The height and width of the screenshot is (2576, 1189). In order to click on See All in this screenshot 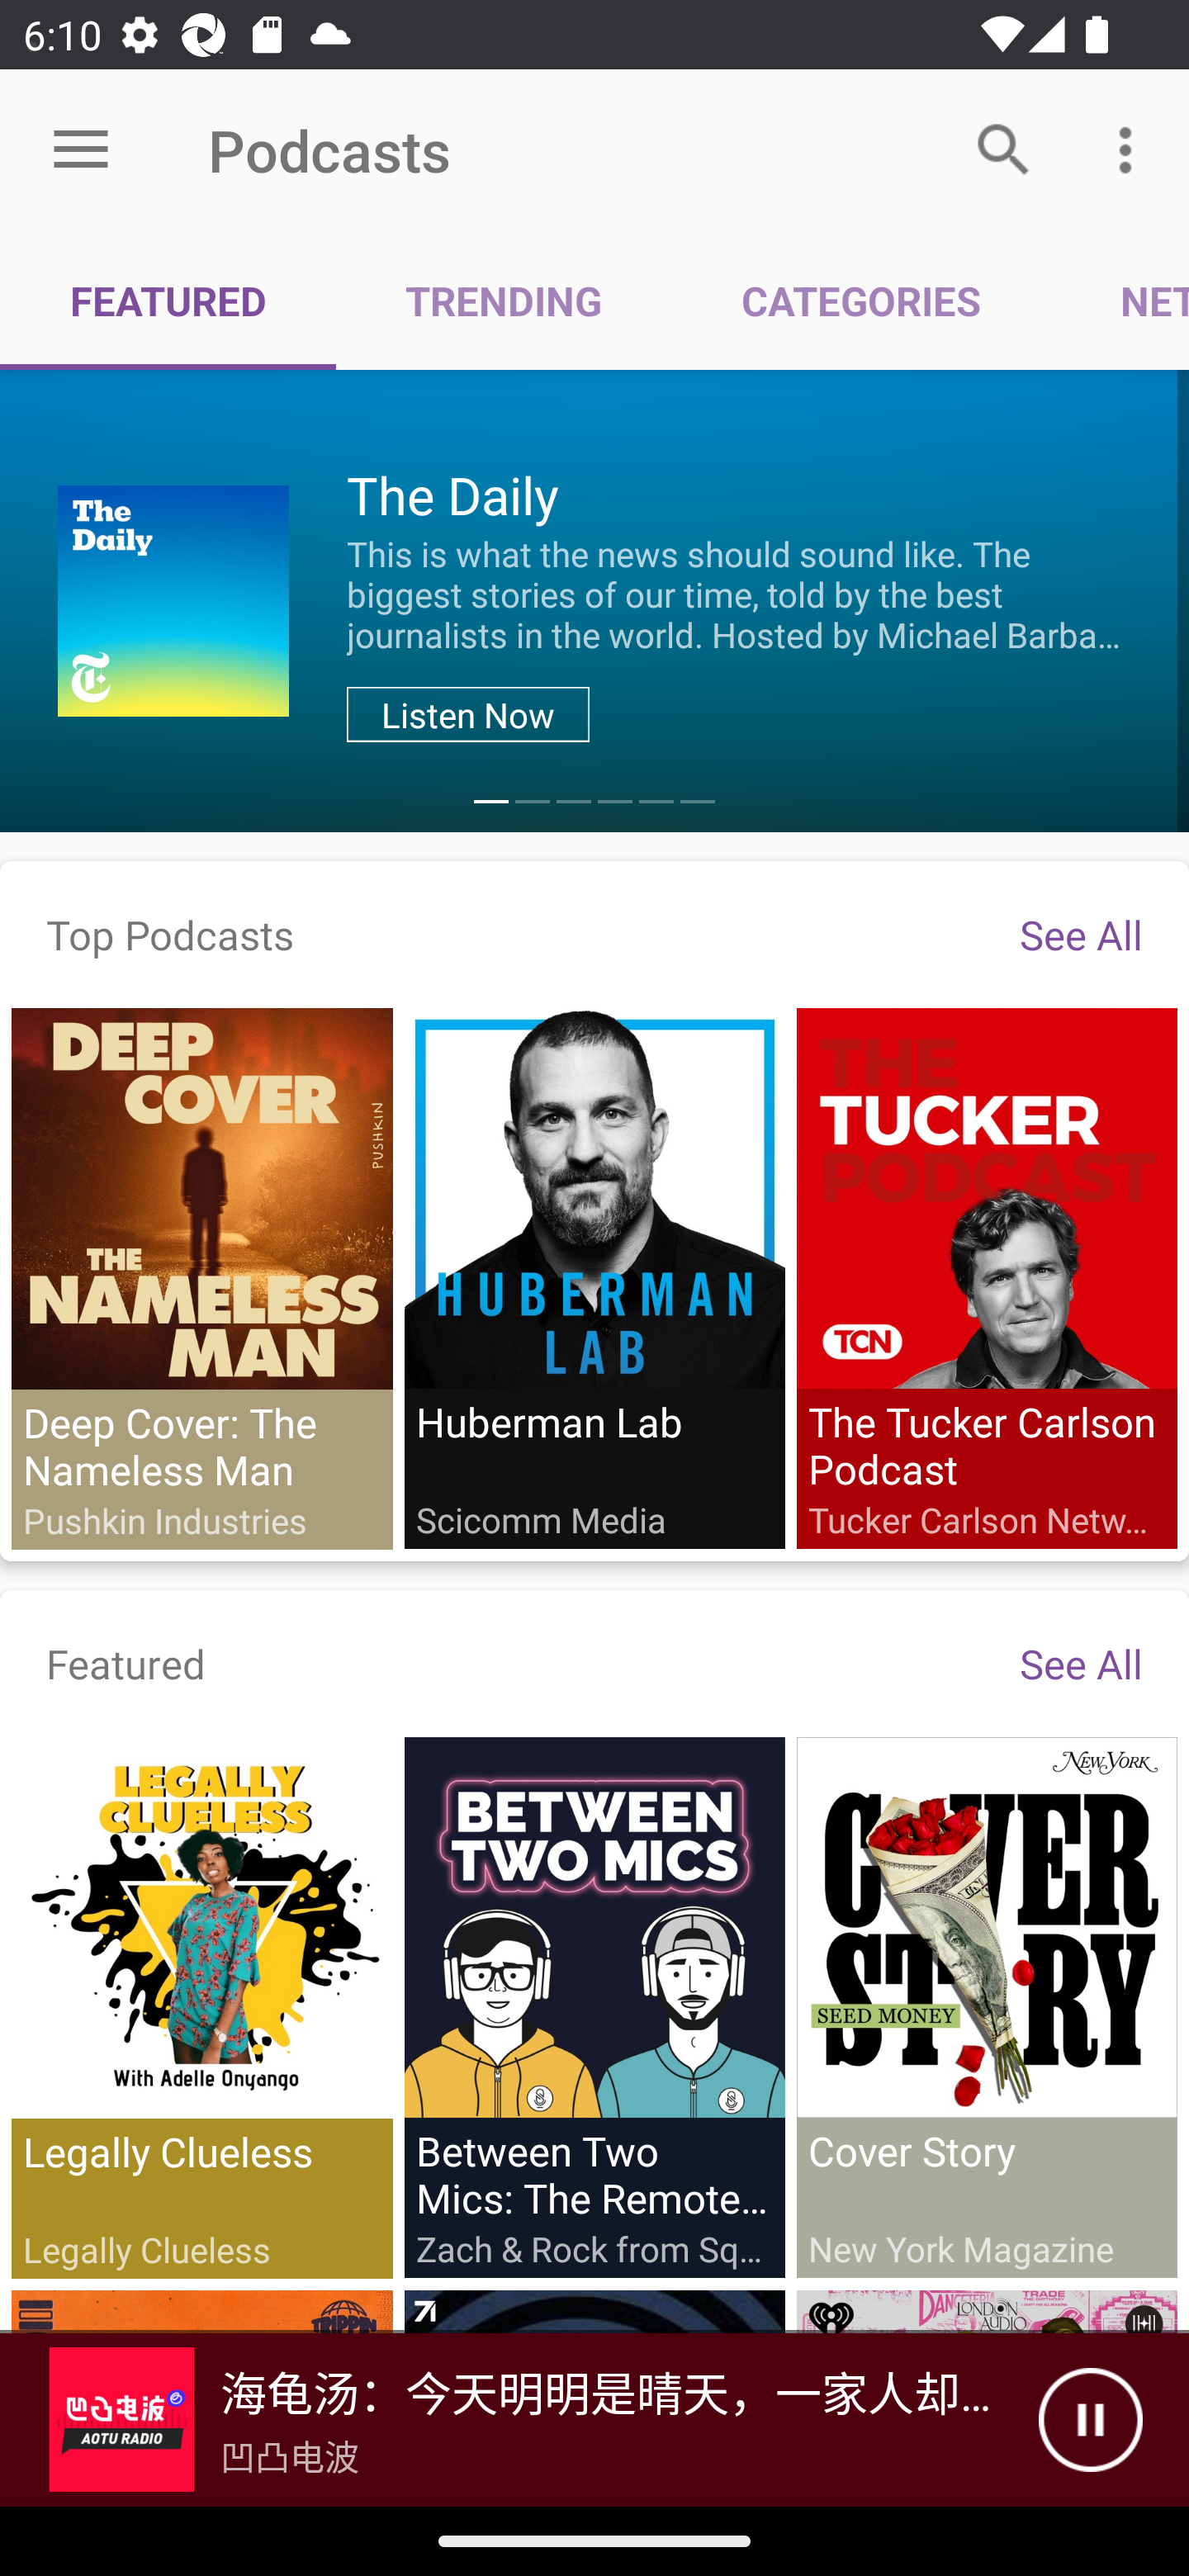, I will do `click(1081, 933)`.